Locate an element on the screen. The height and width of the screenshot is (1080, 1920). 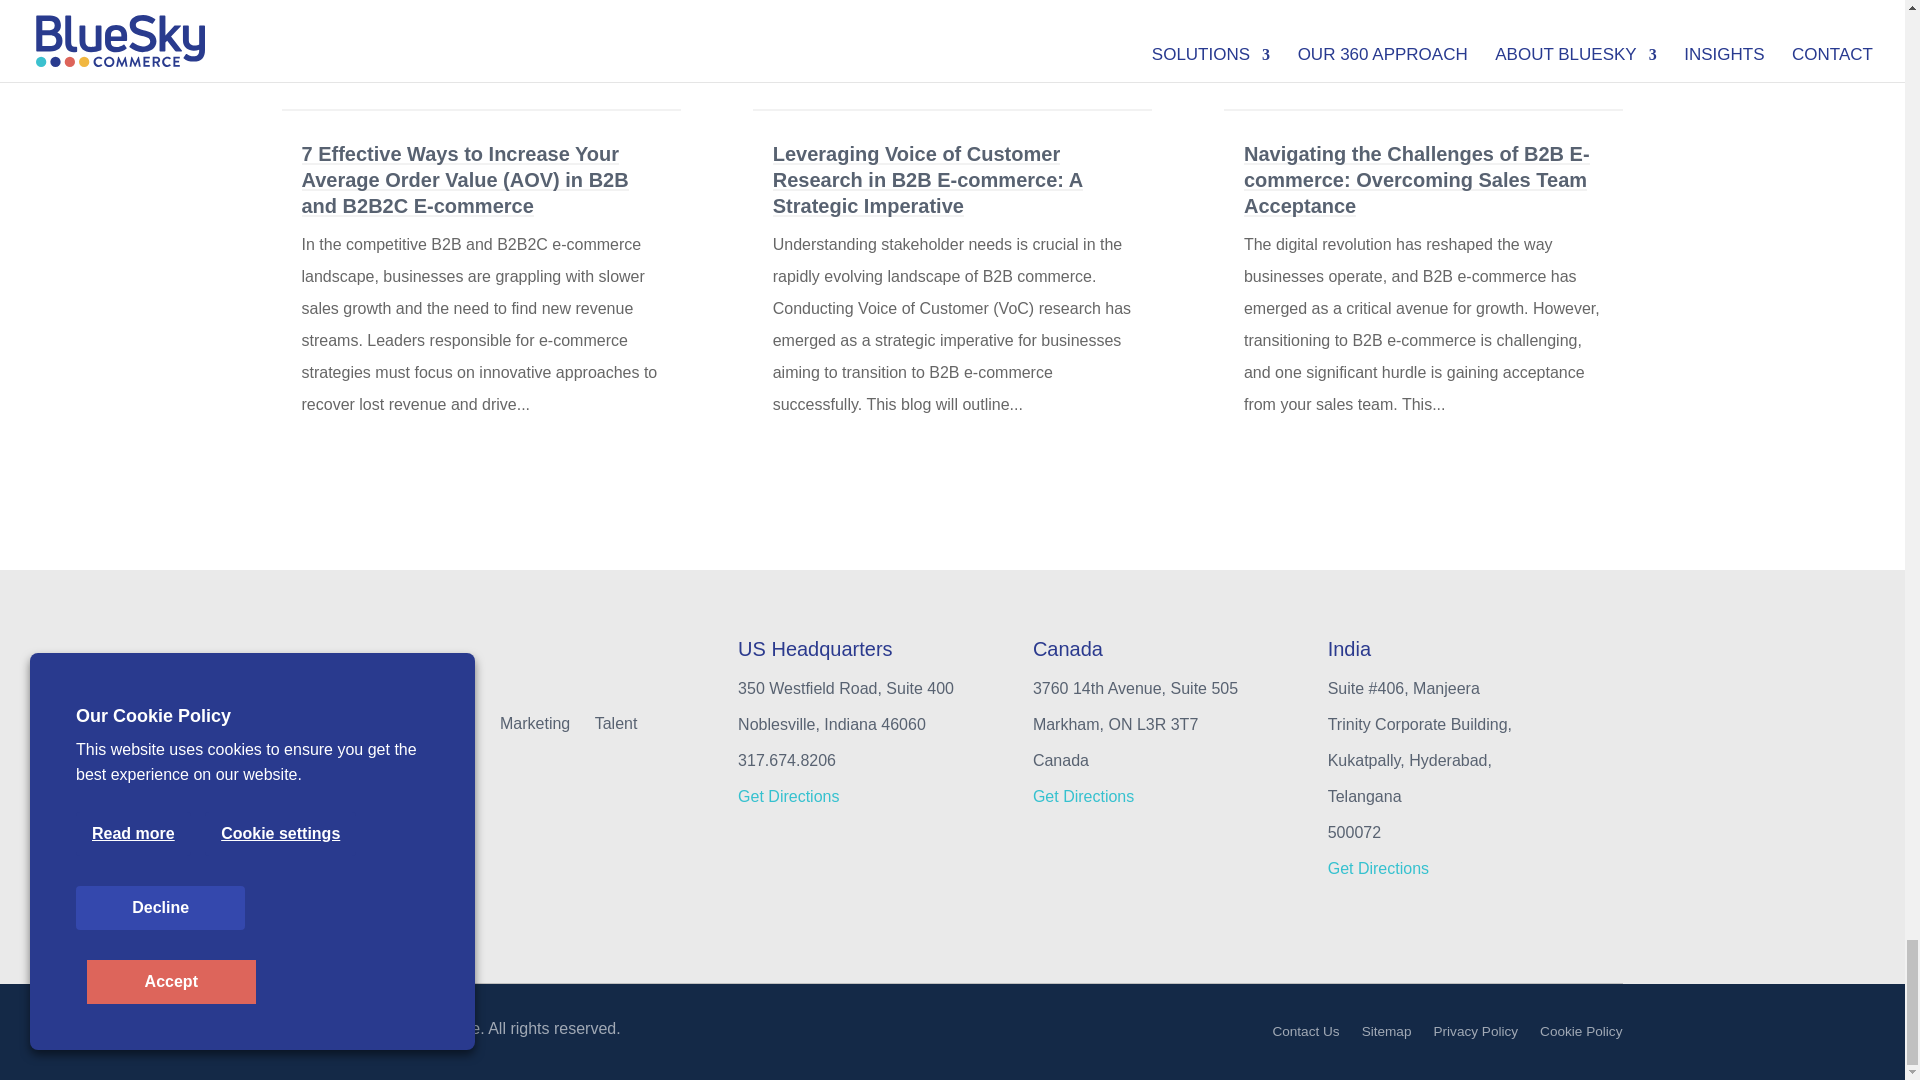
Follow on Facebook is located at coordinates (290, 764).